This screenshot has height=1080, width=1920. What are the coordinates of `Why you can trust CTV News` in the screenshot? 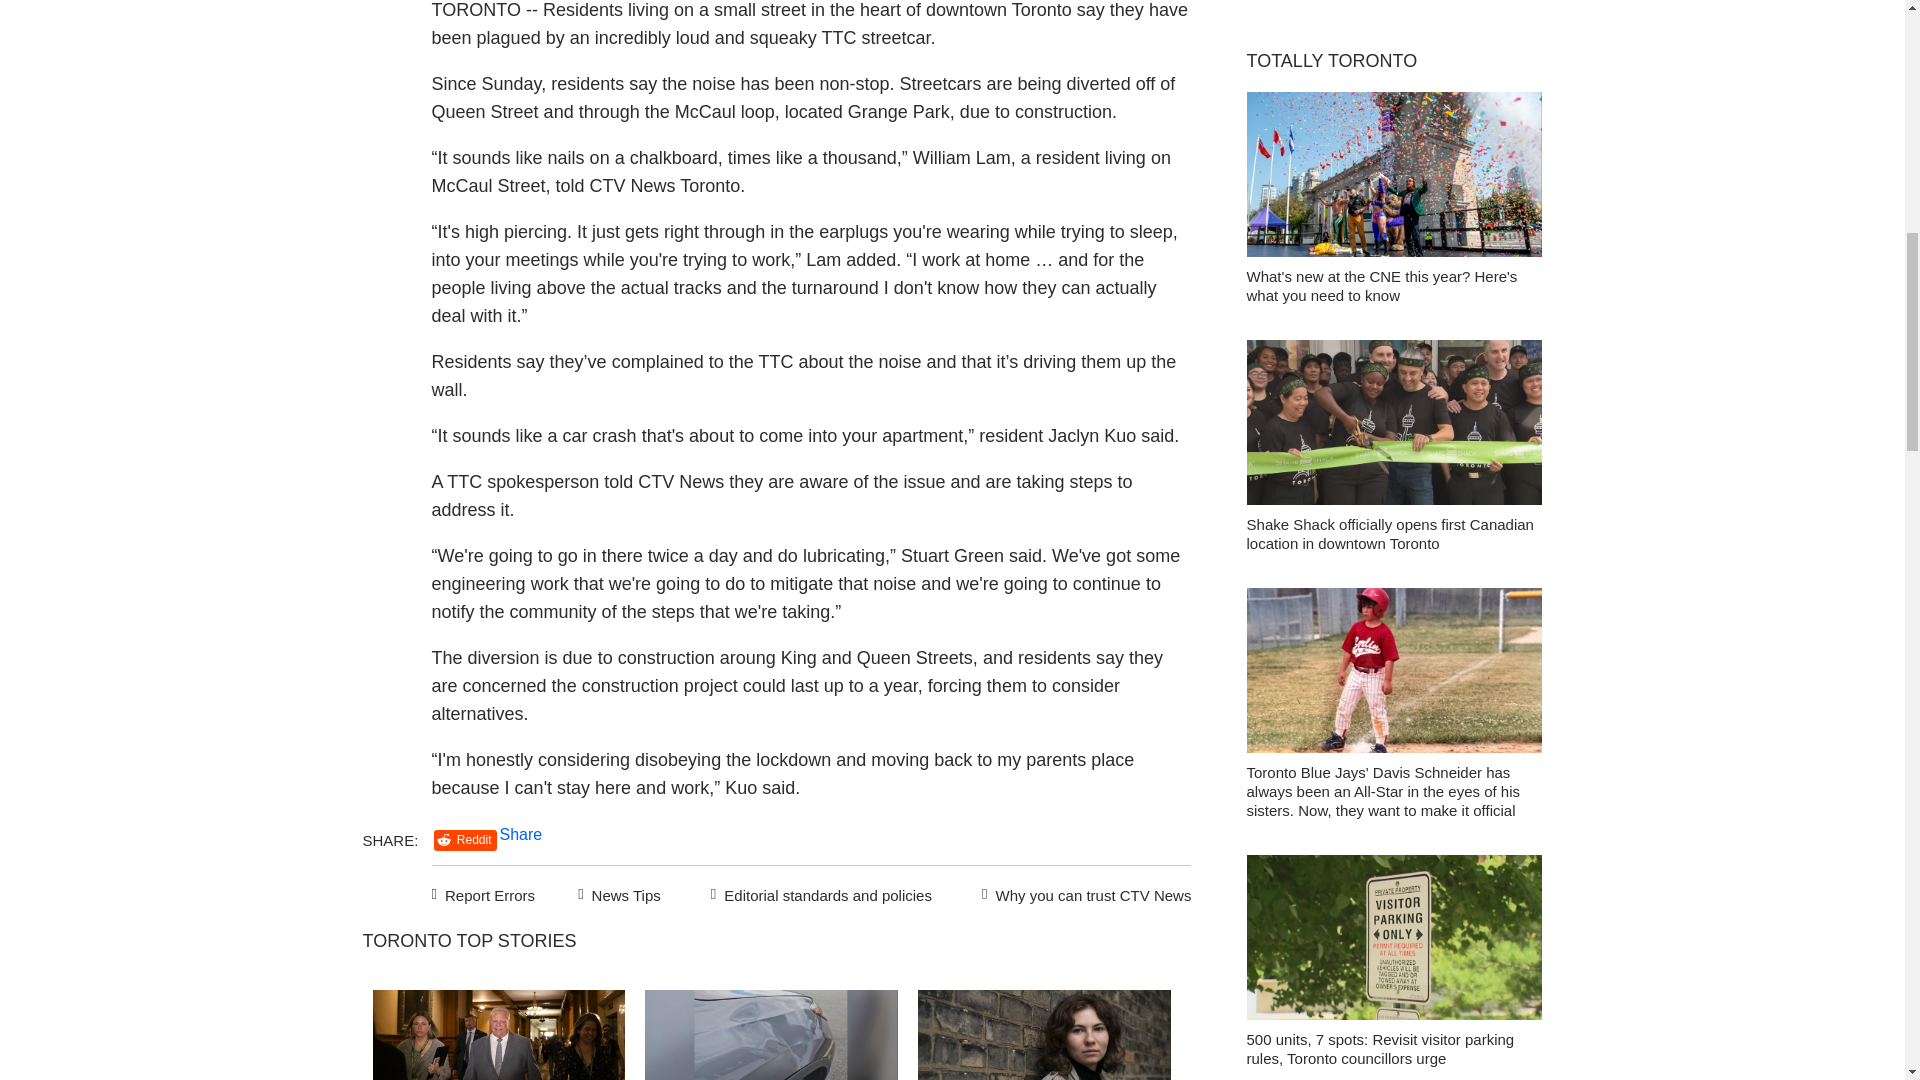 It's located at (1082, 893).